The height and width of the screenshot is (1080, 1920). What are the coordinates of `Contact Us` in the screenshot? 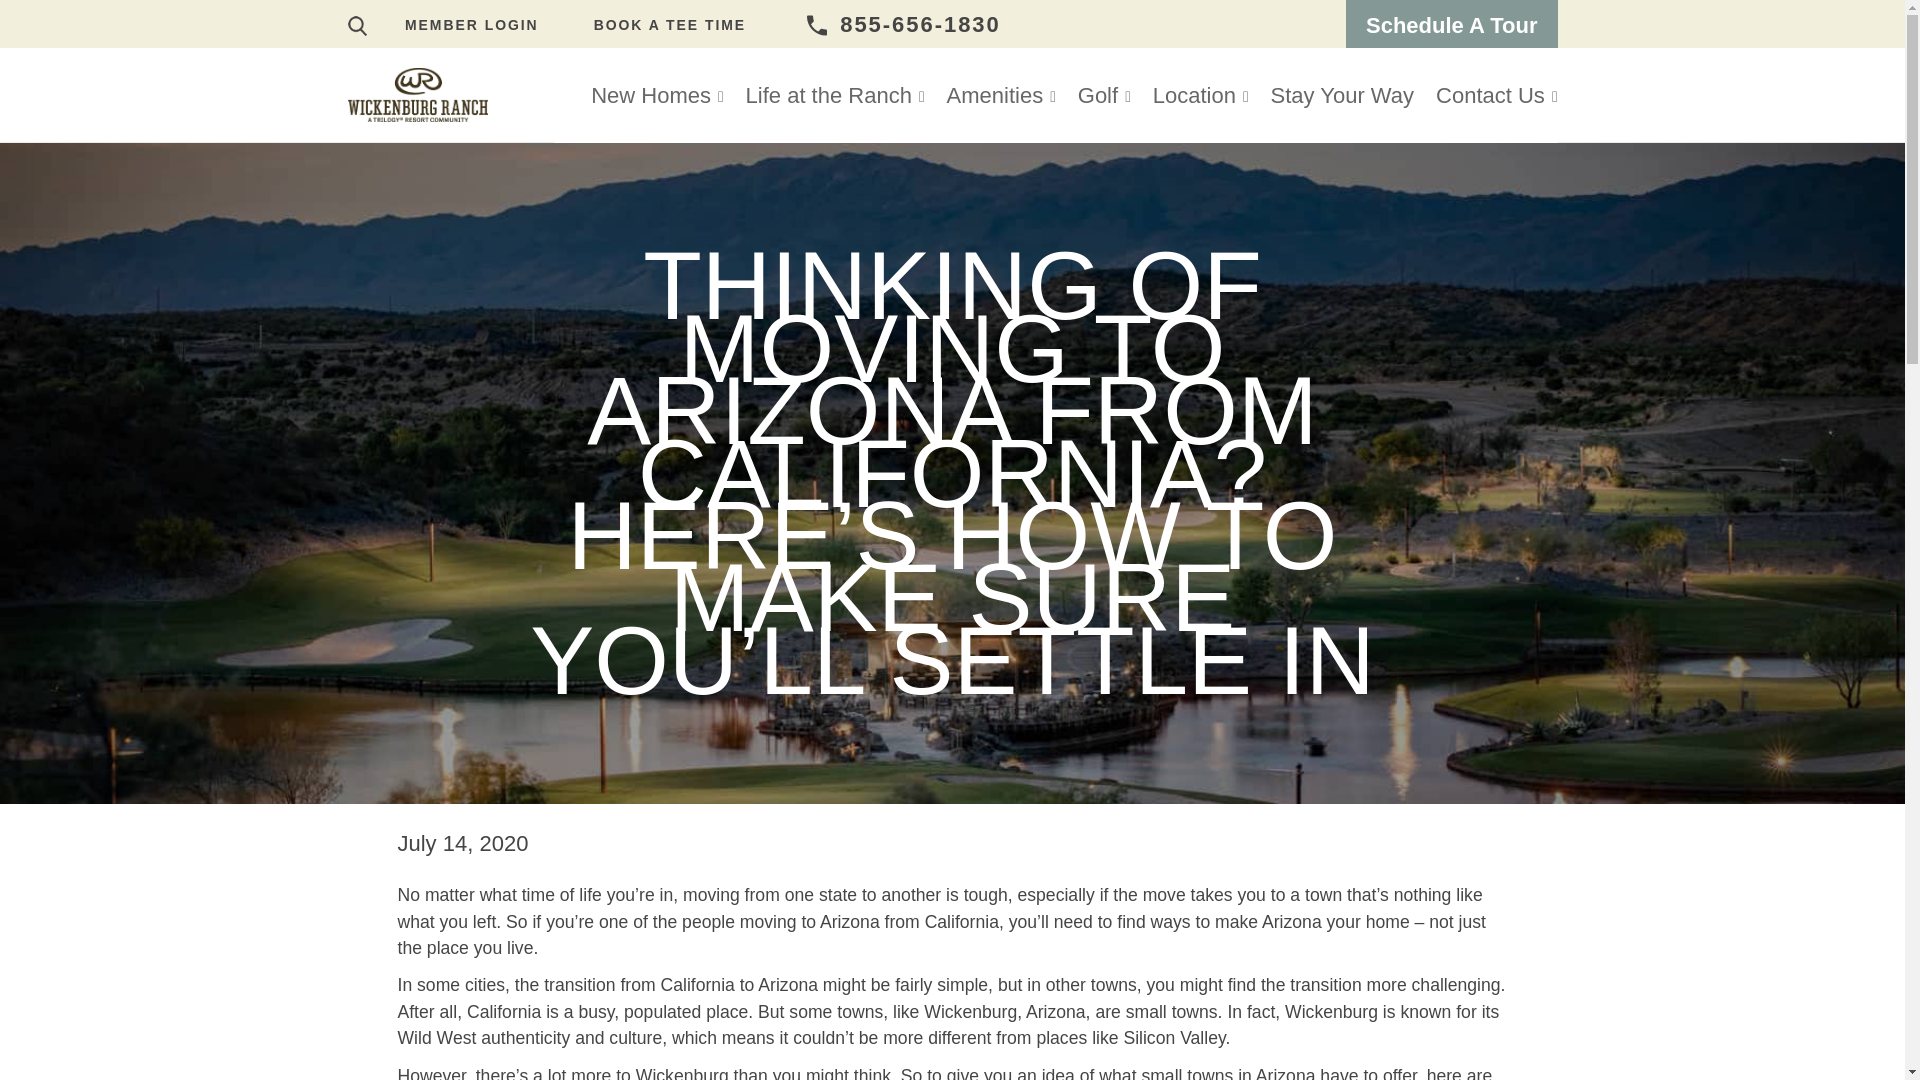 It's located at (1490, 94).